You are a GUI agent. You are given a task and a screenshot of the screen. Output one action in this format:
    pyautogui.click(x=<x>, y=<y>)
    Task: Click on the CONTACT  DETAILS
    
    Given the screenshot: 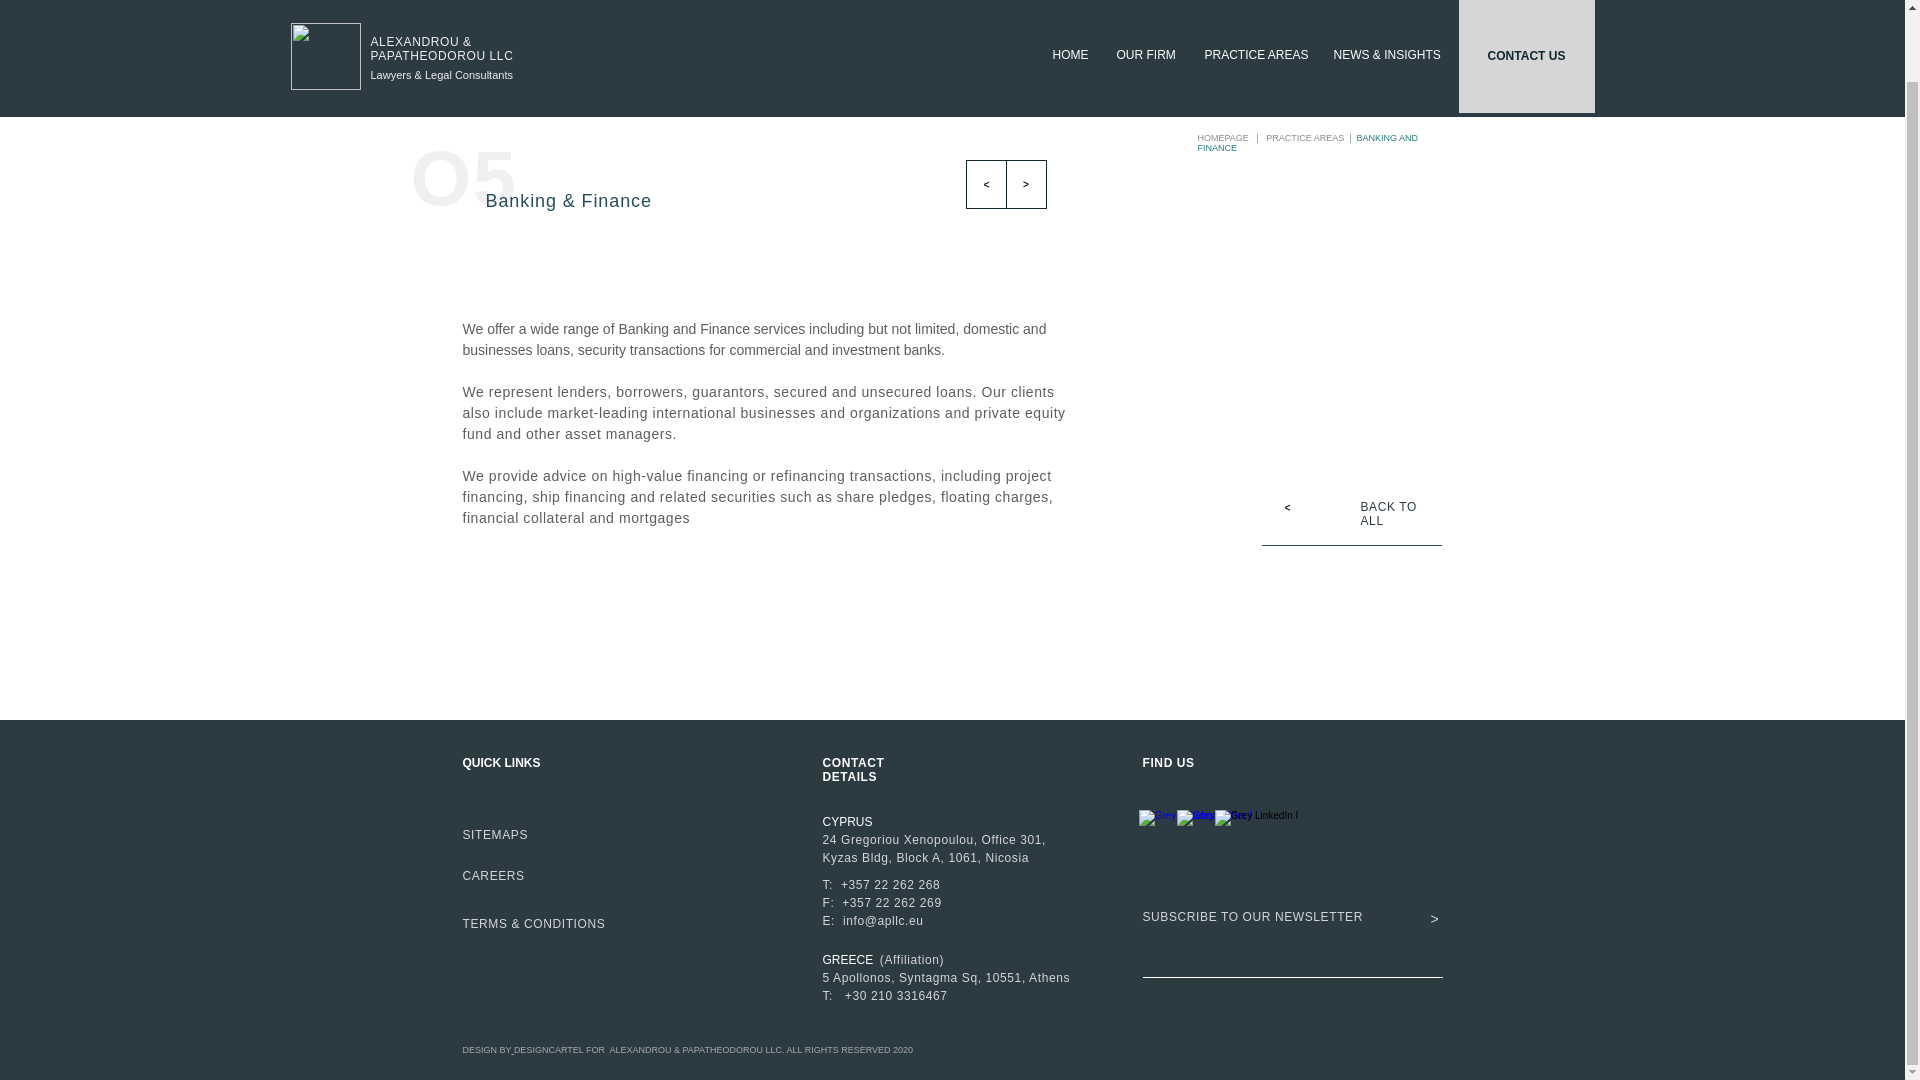 What is the action you would take?
    pyautogui.click(x=854, y=770)
    